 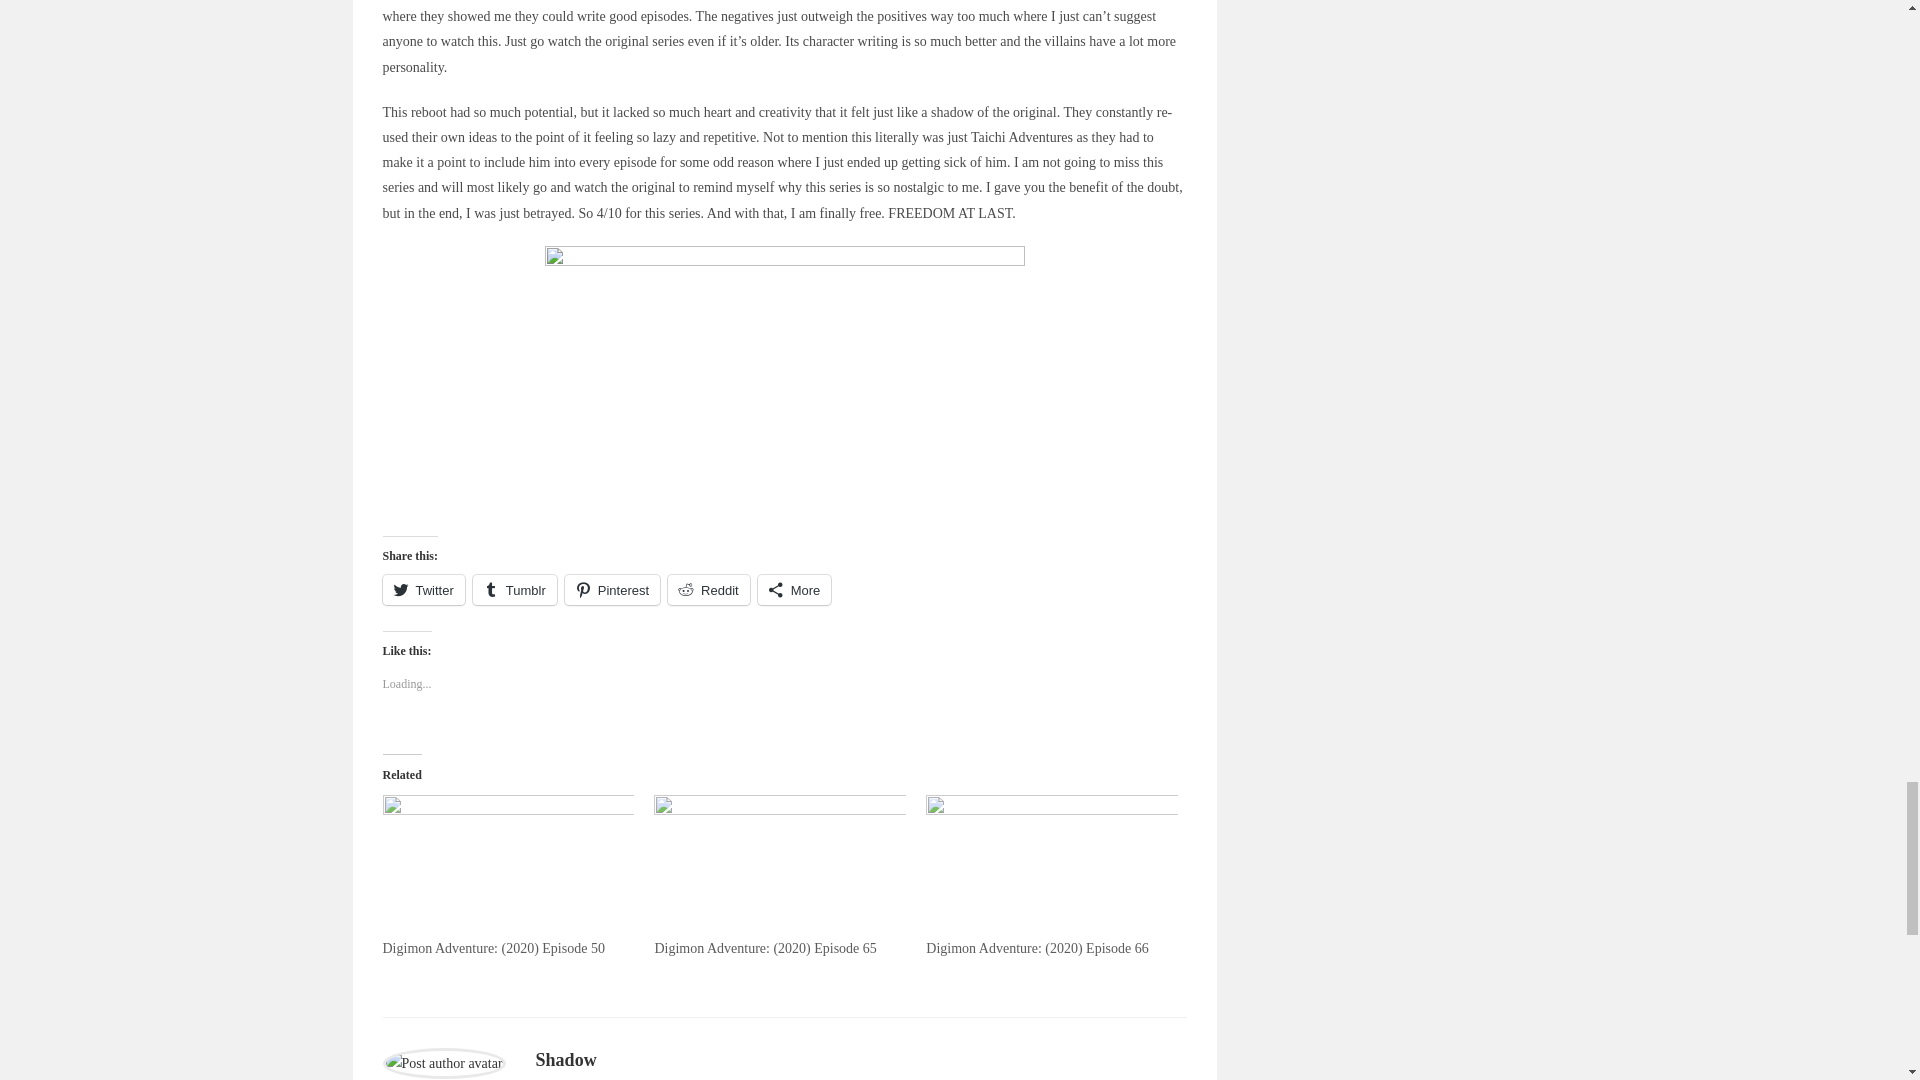 What do you see at coordinates (566, 1060) in the screenshot?
I see `Visit author page` at bounding box center [566, 1060].